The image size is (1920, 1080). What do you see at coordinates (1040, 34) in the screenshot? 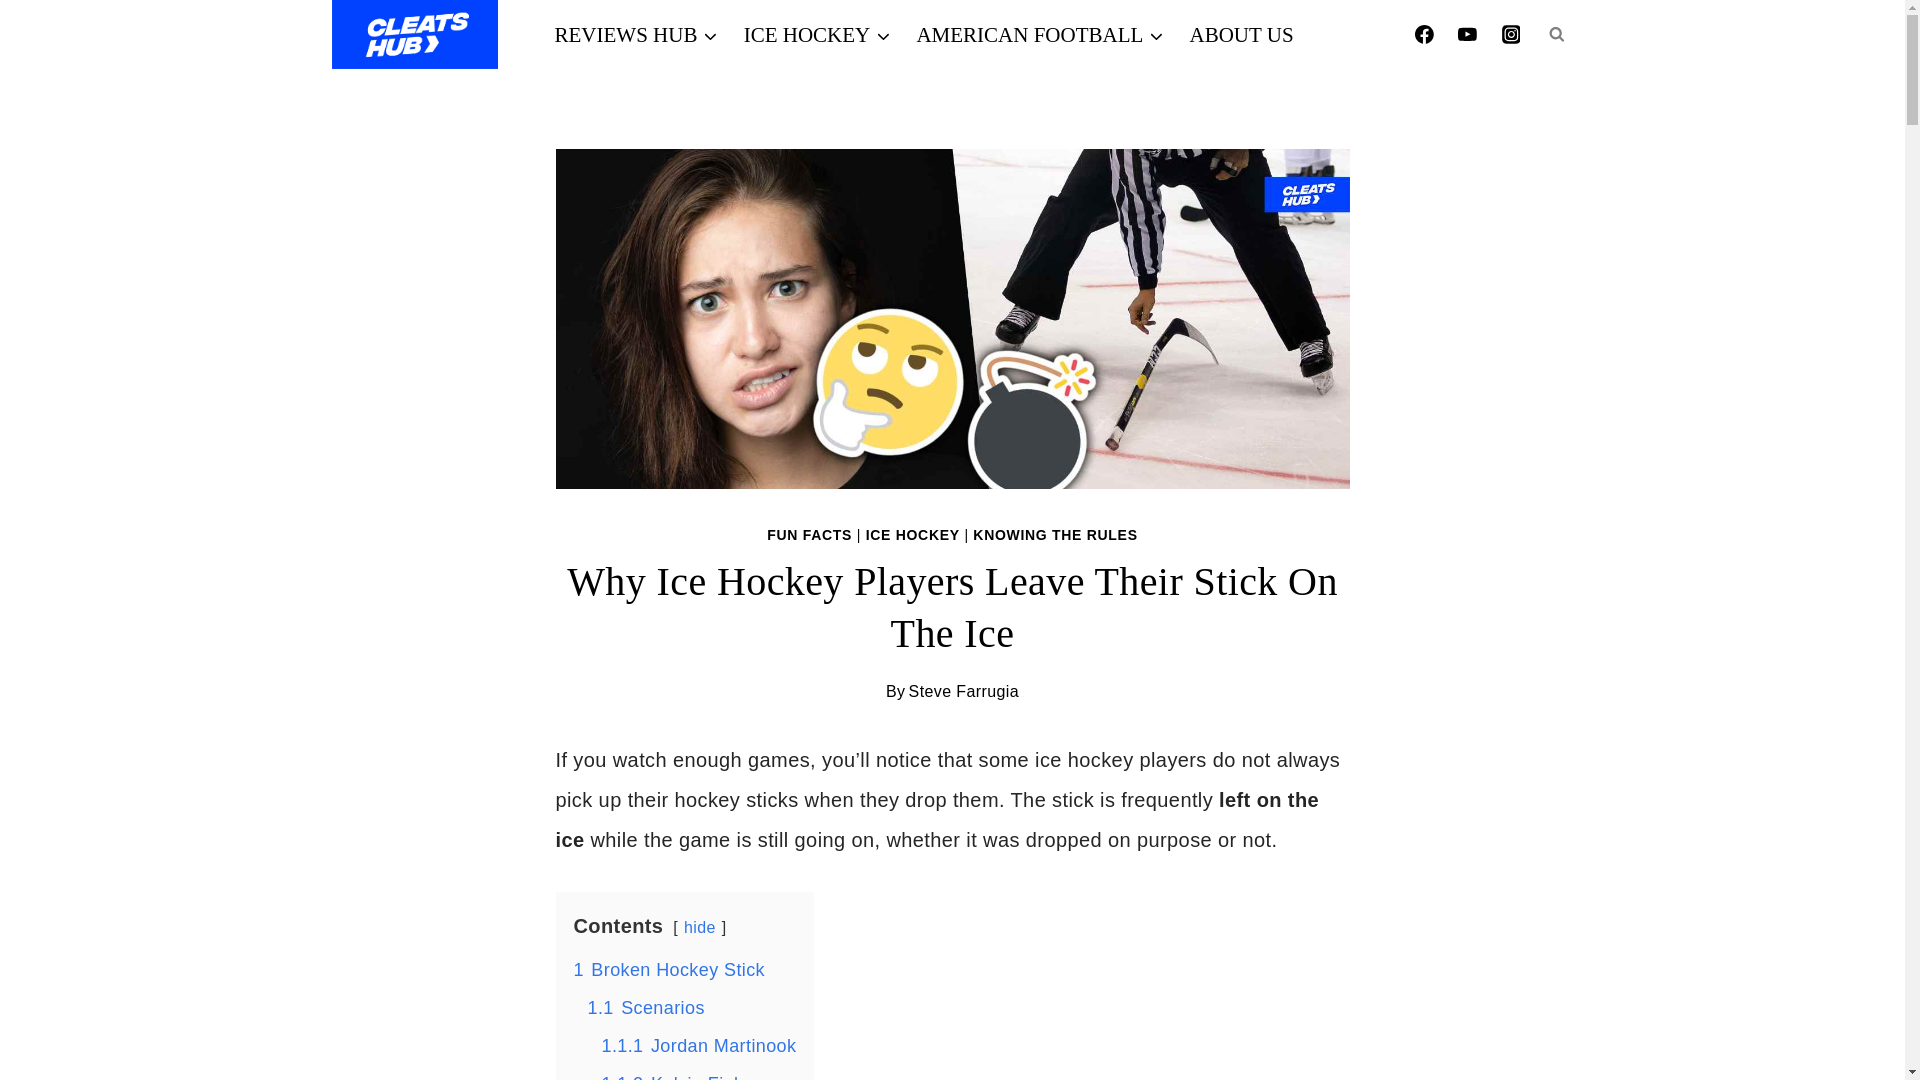
I see `AMERICAN FOOTBALL` at bounding box center [1040, 34].